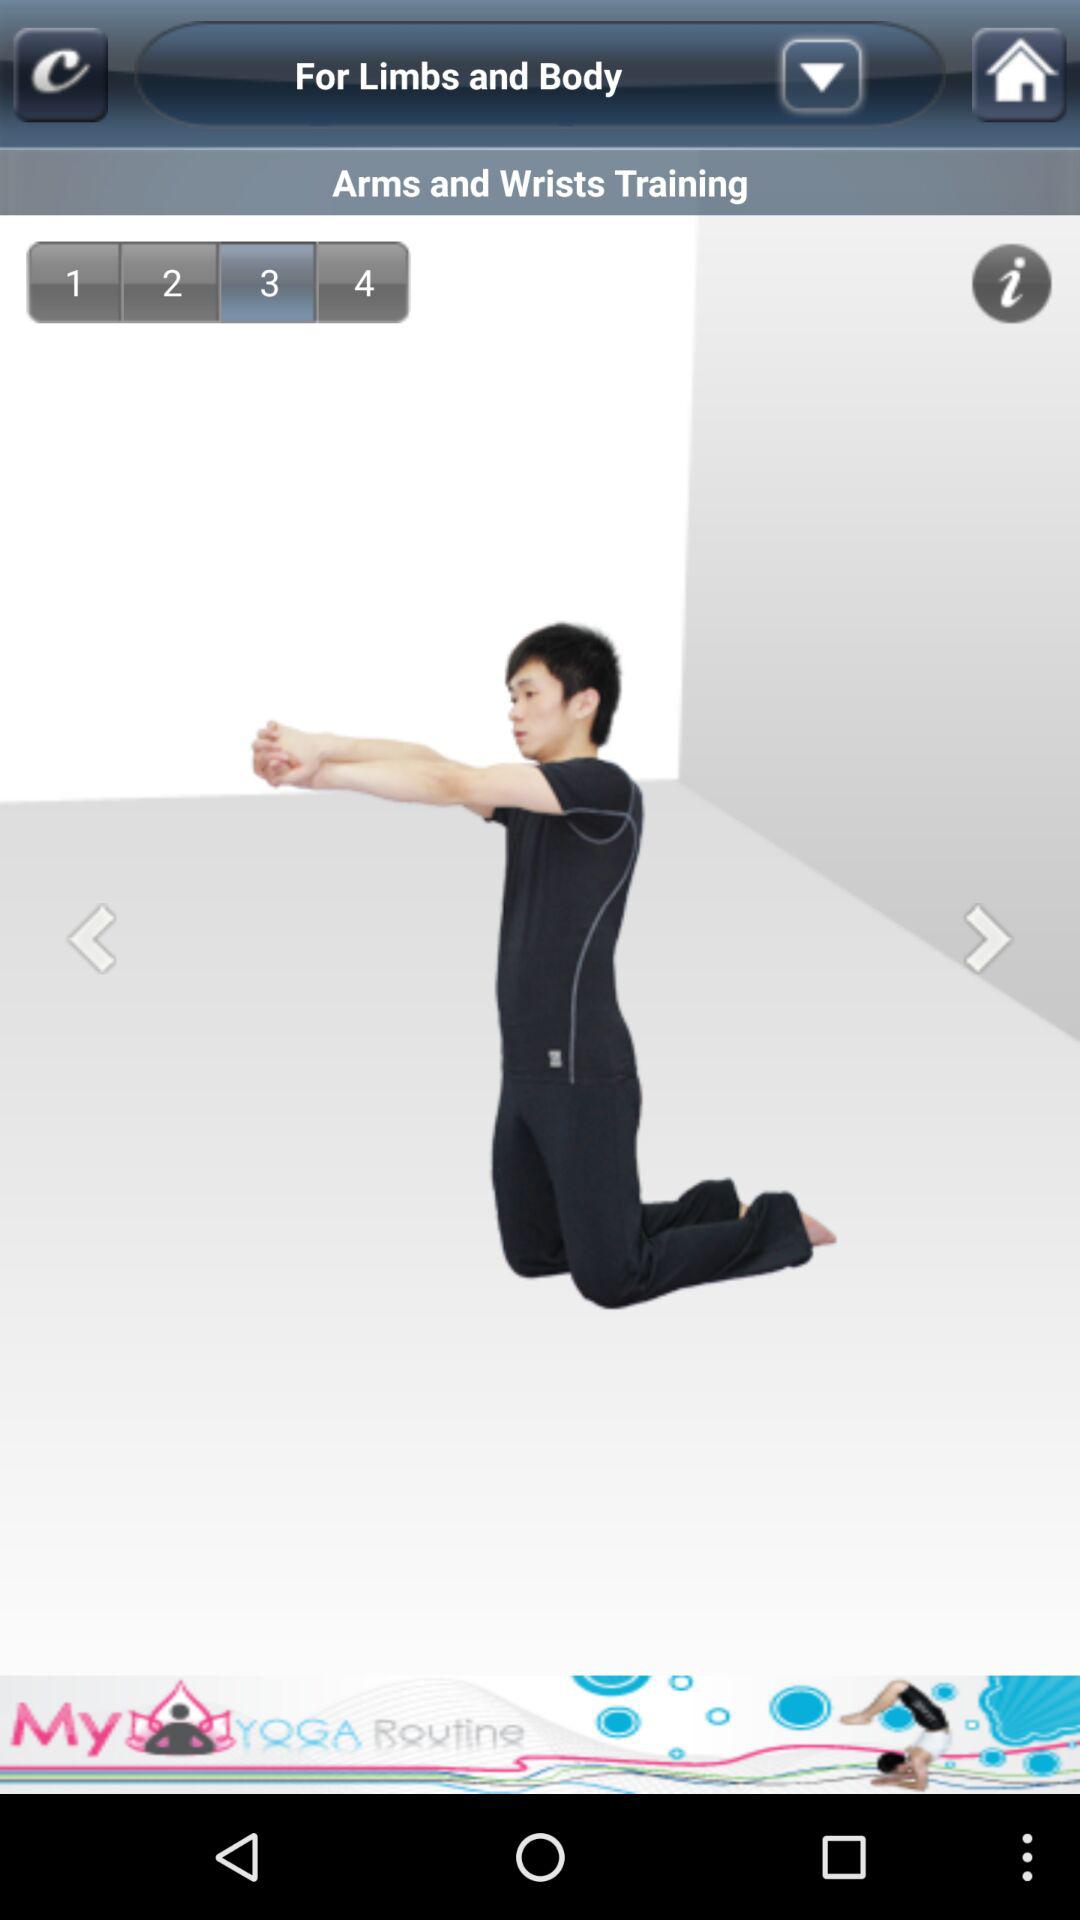  What do you see at coordinates (1011, 283) in the screenshot?
I see `open icon below the arms and wrists app` at bounding box center [1011, 283].